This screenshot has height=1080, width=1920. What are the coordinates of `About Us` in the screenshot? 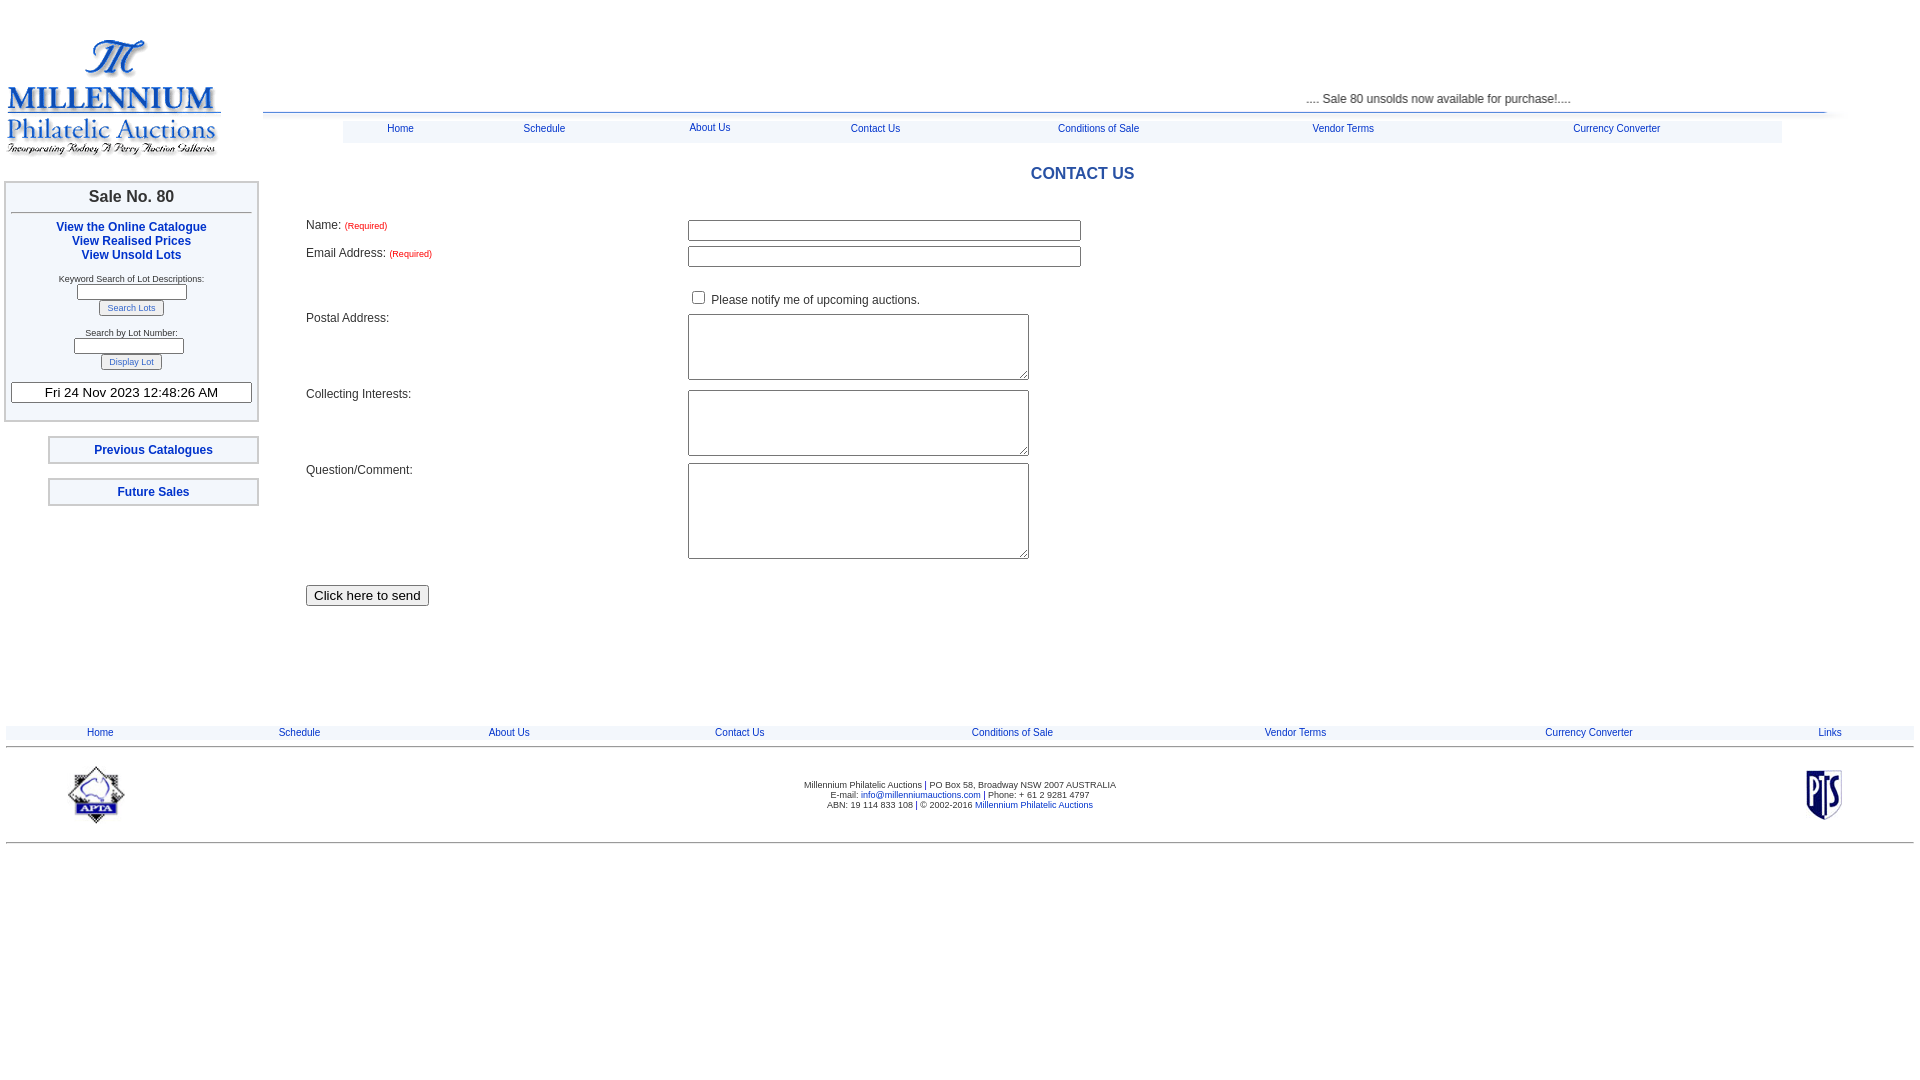 It's located at (710, 128).